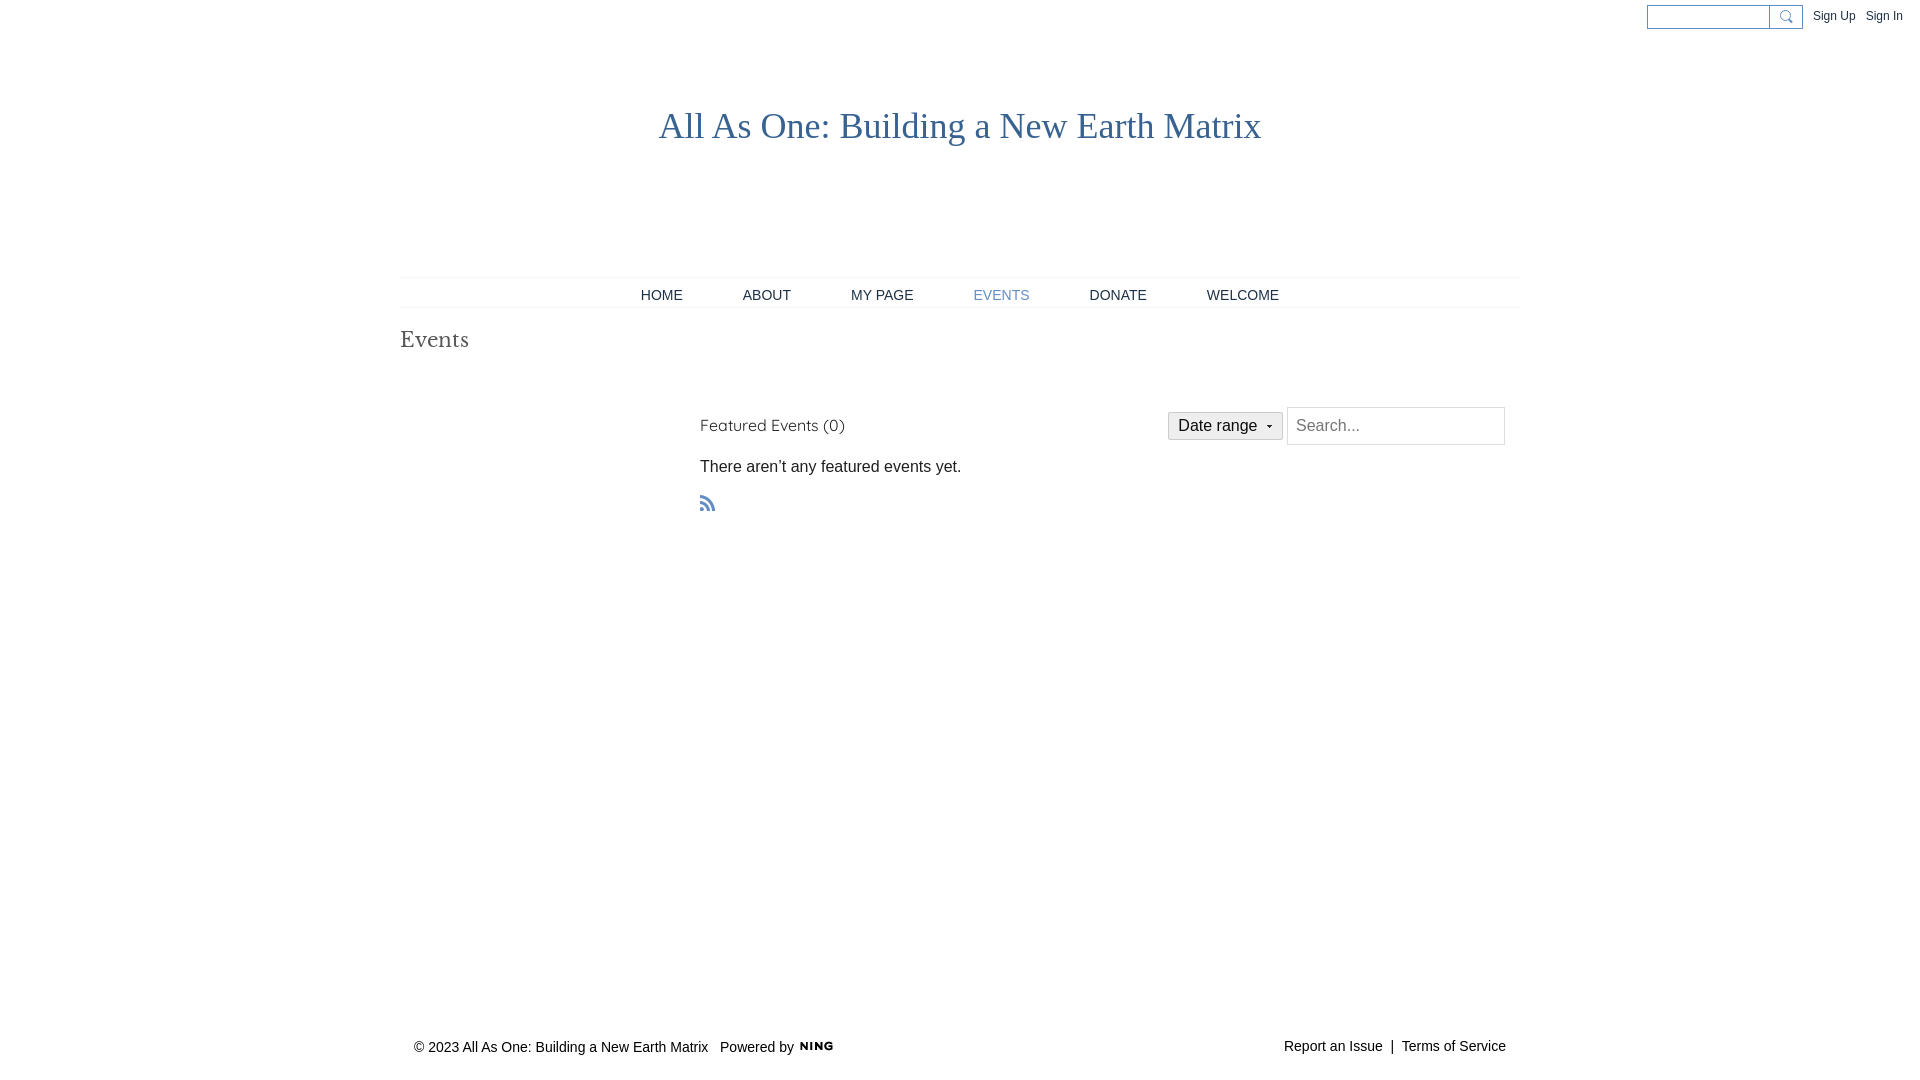 The height and width of the screenshot is (1080, 1920). Describe the element at coordinates (960, 126) in the screenshot. I see `All As One: Building a New Earth Matrix` at that location.